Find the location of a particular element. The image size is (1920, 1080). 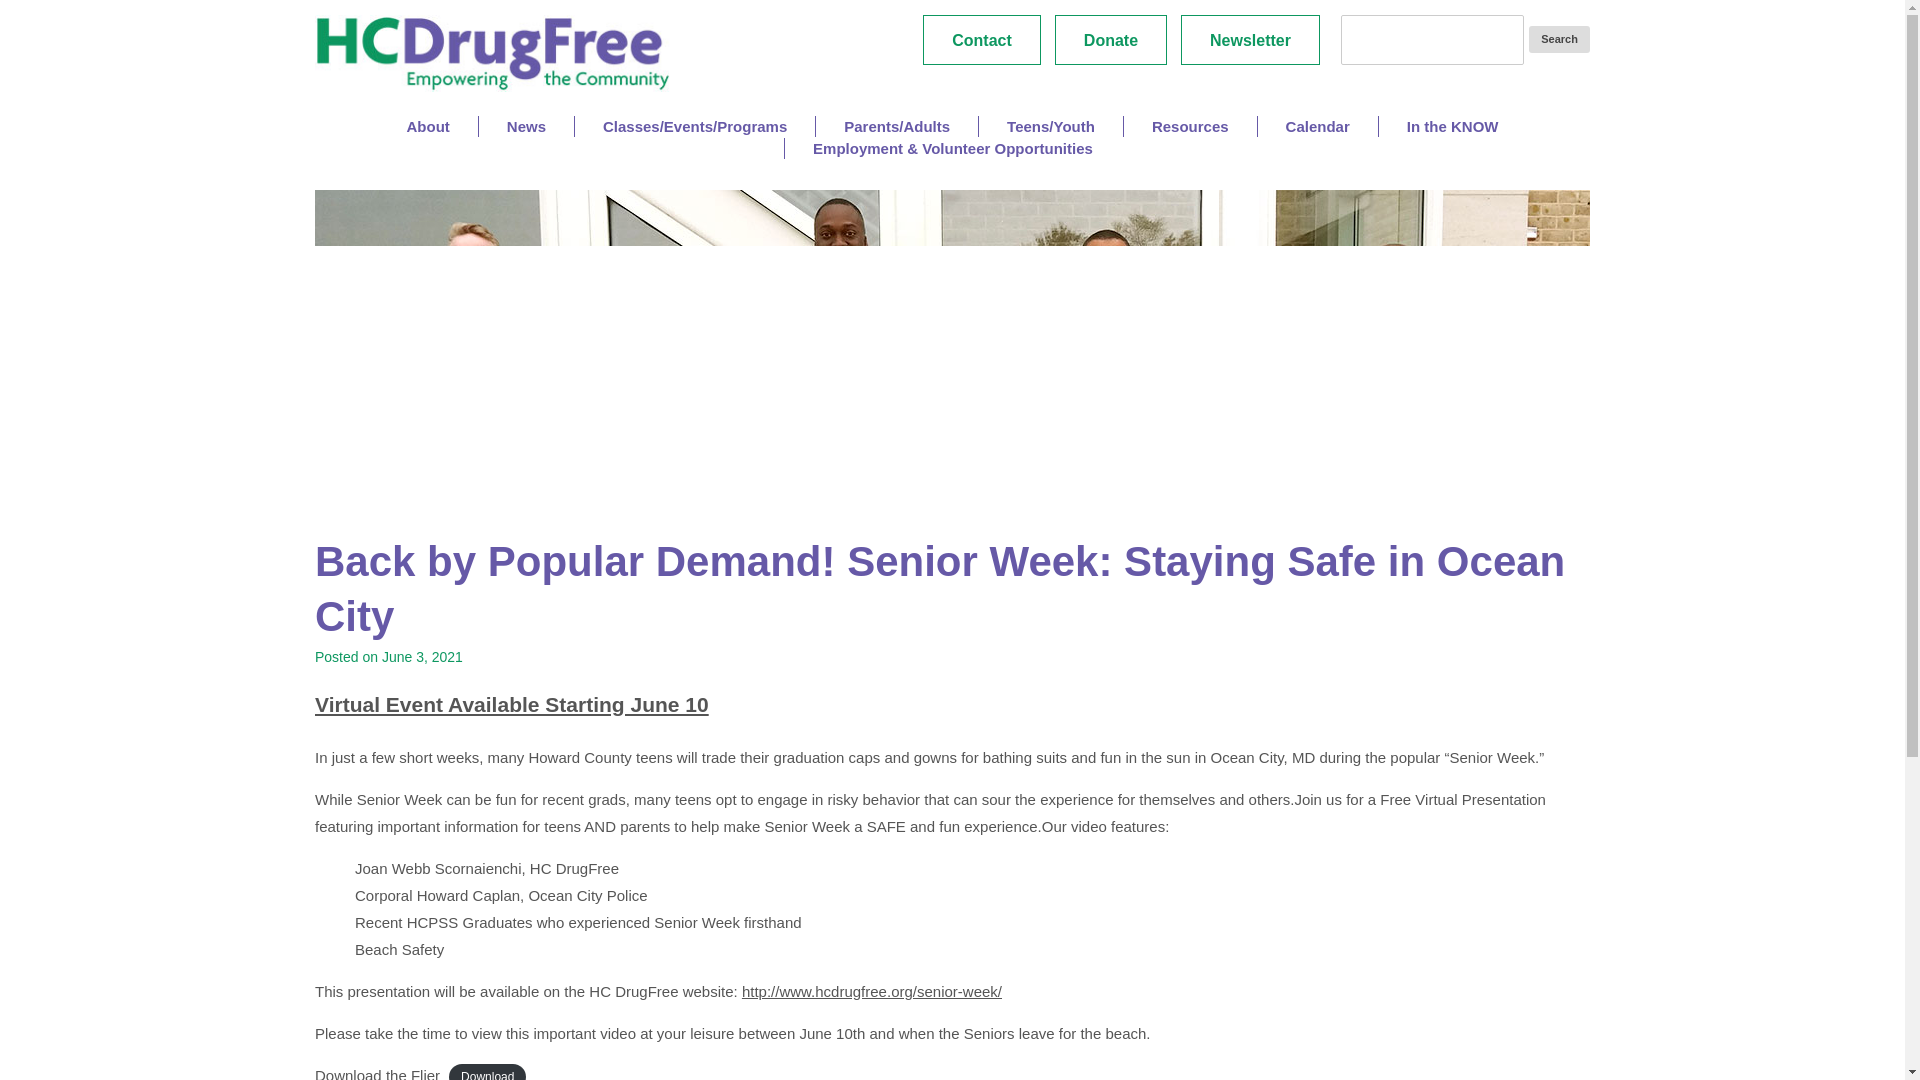

Newsletter is located at coordinates (1250, 40).